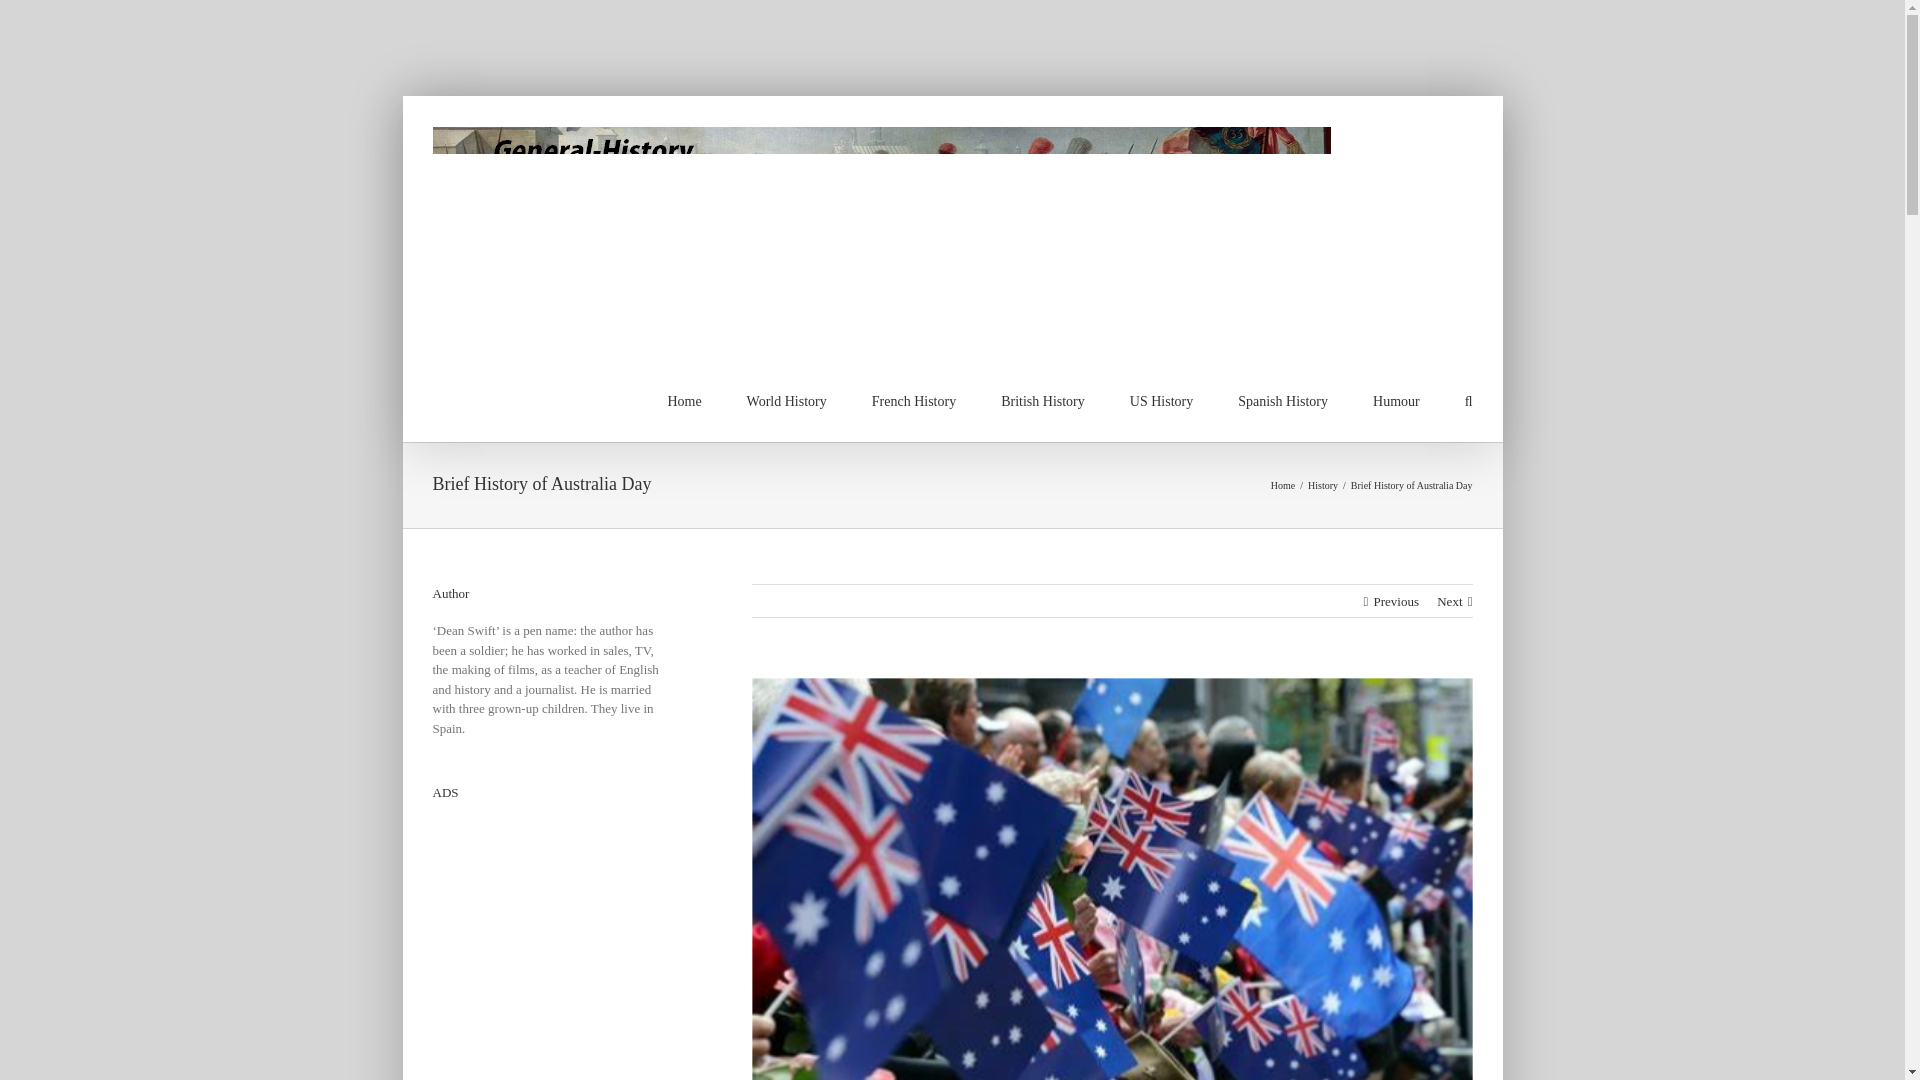 This screenshot has width=1920, height=1080. Describe the element at coordinates (914, 399) in the screenshot. I see `French History` at that location.